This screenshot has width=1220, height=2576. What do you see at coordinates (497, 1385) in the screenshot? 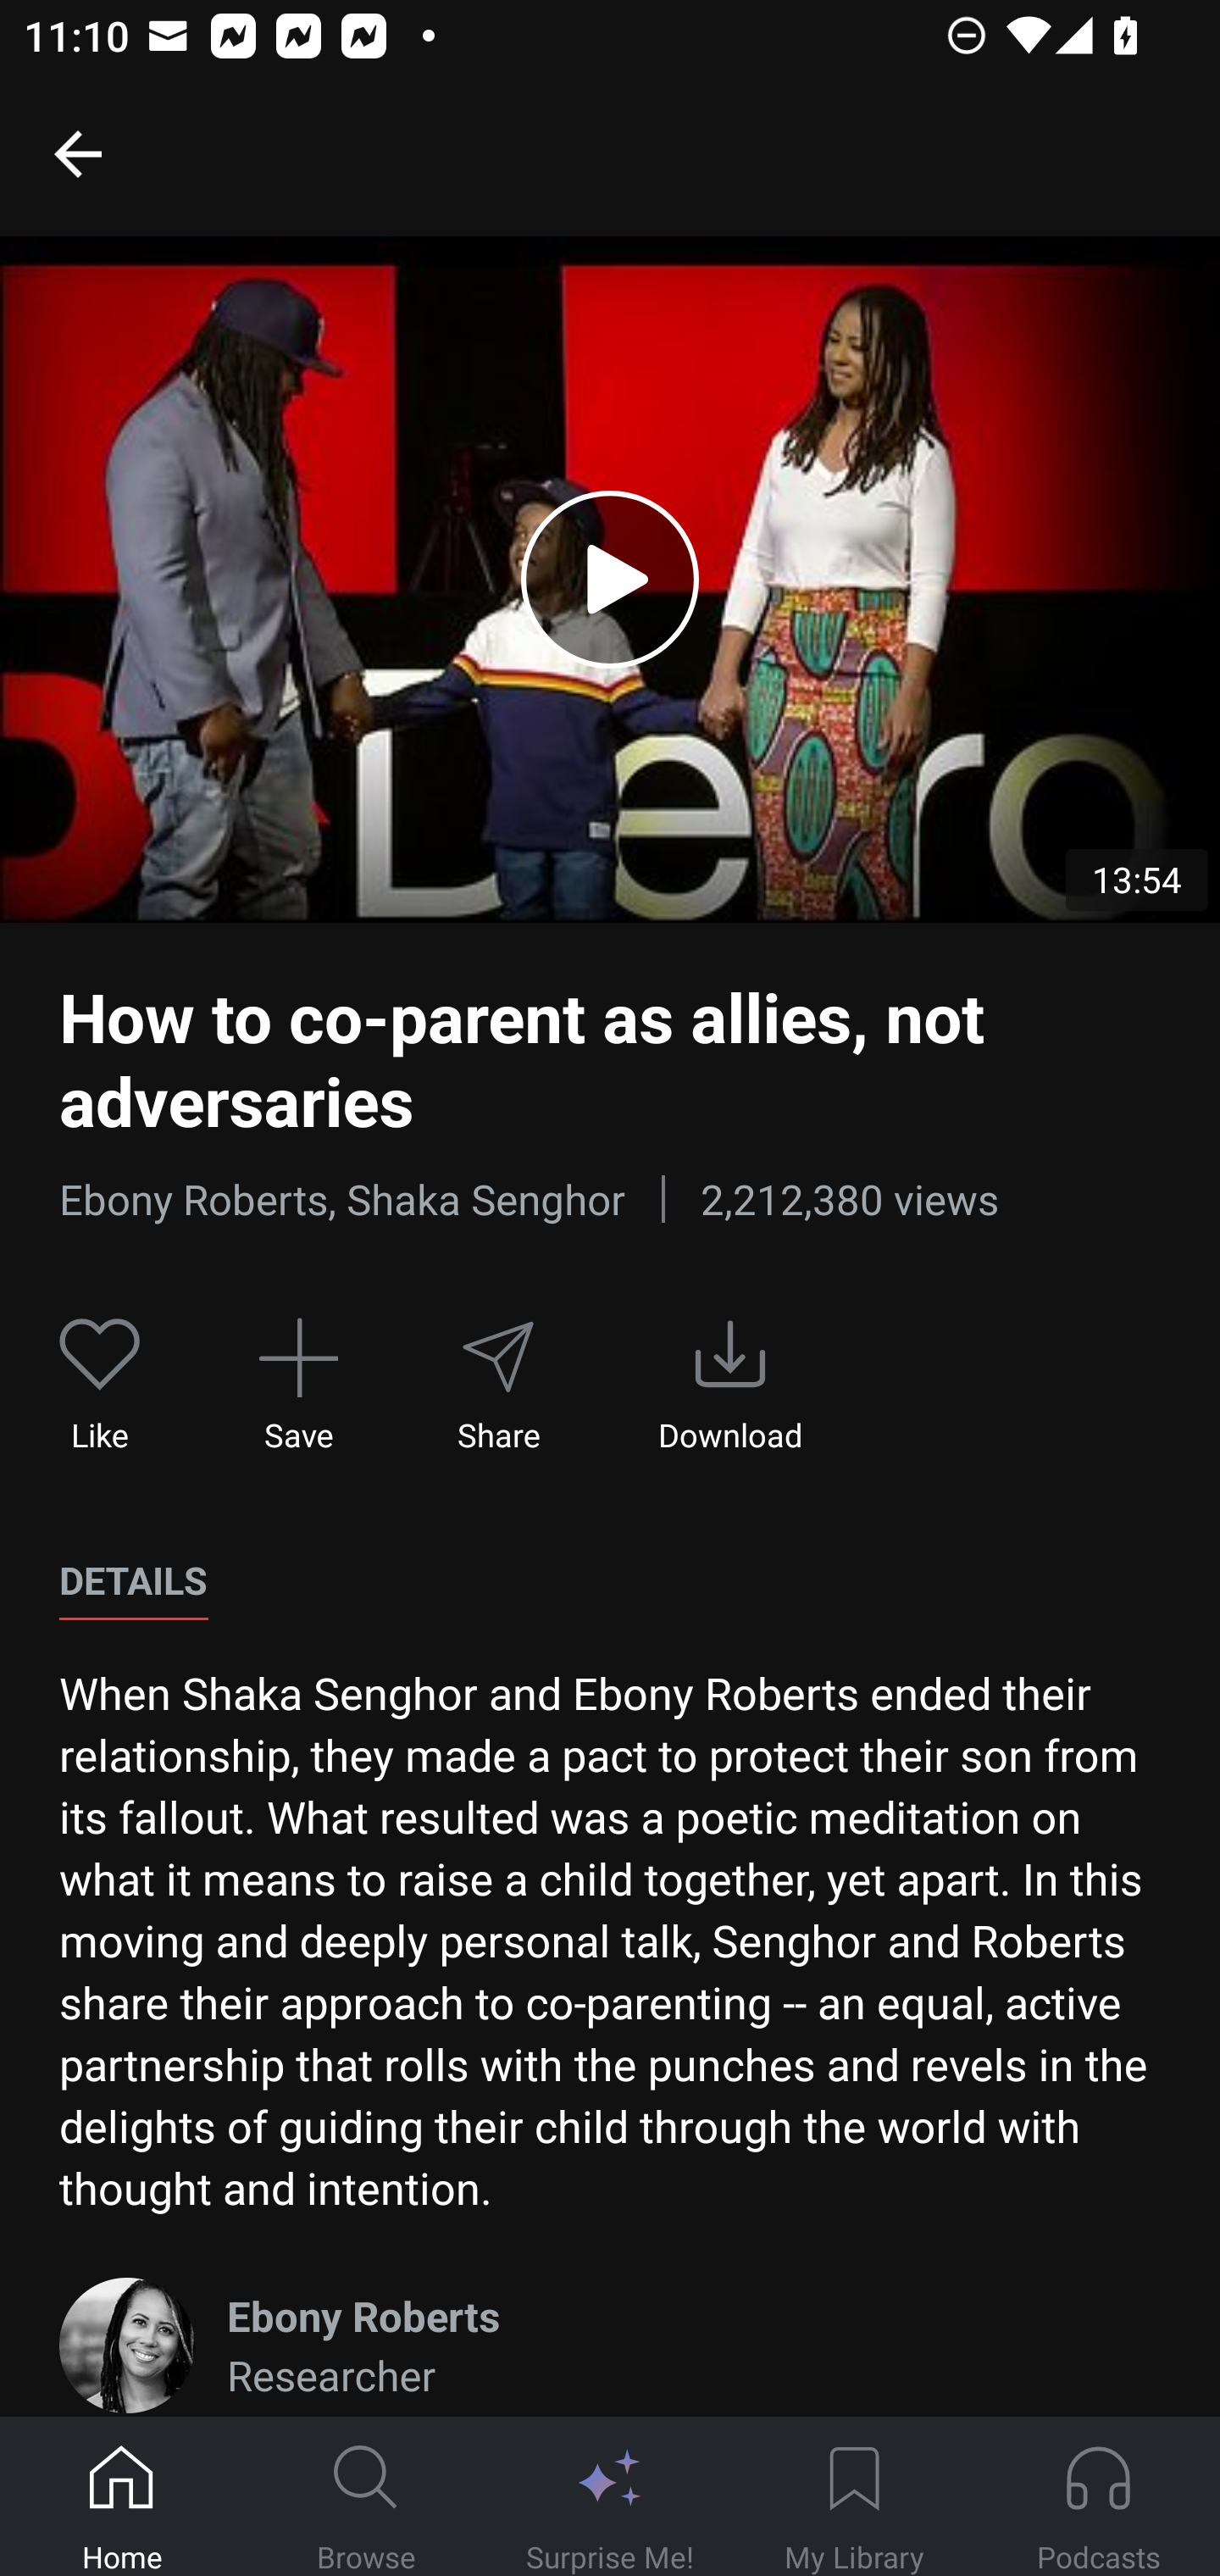
I see `Share` at bounding box center [497, 1385].